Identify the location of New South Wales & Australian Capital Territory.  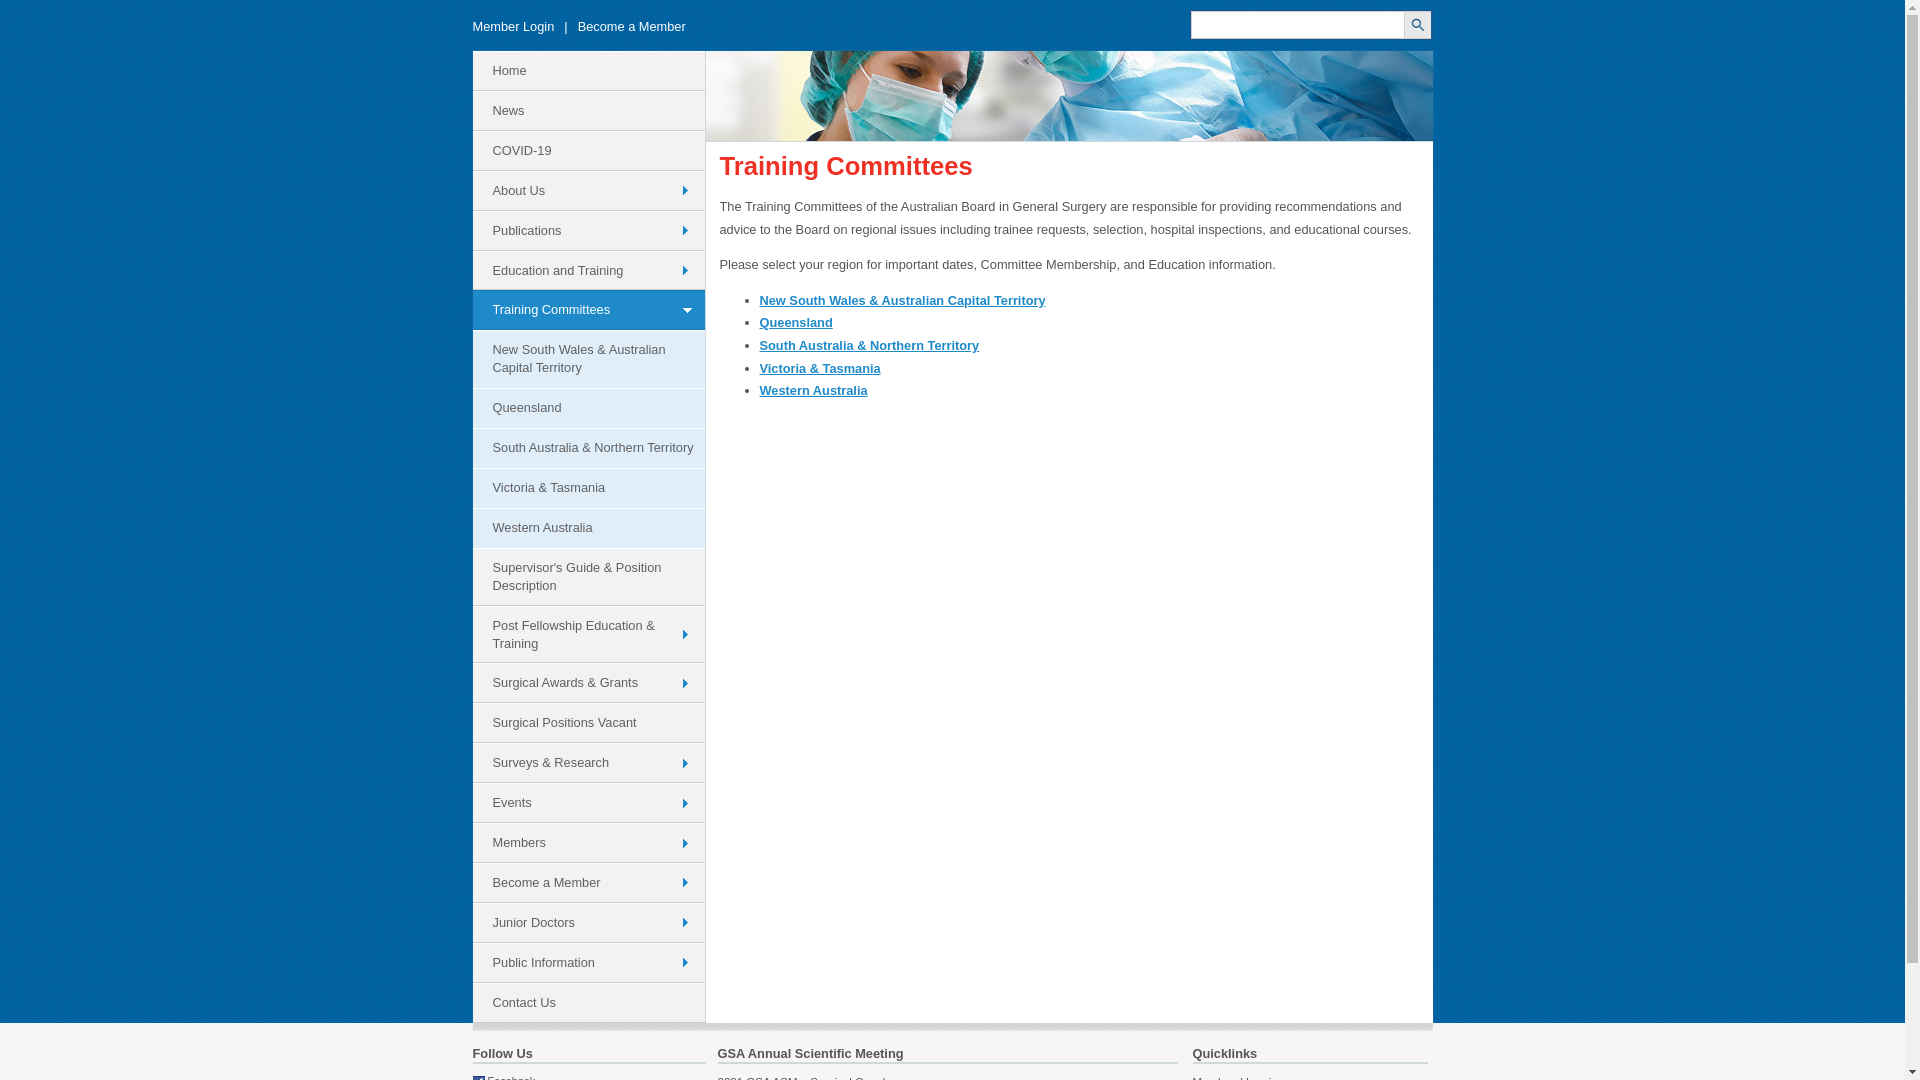
(588, 359).